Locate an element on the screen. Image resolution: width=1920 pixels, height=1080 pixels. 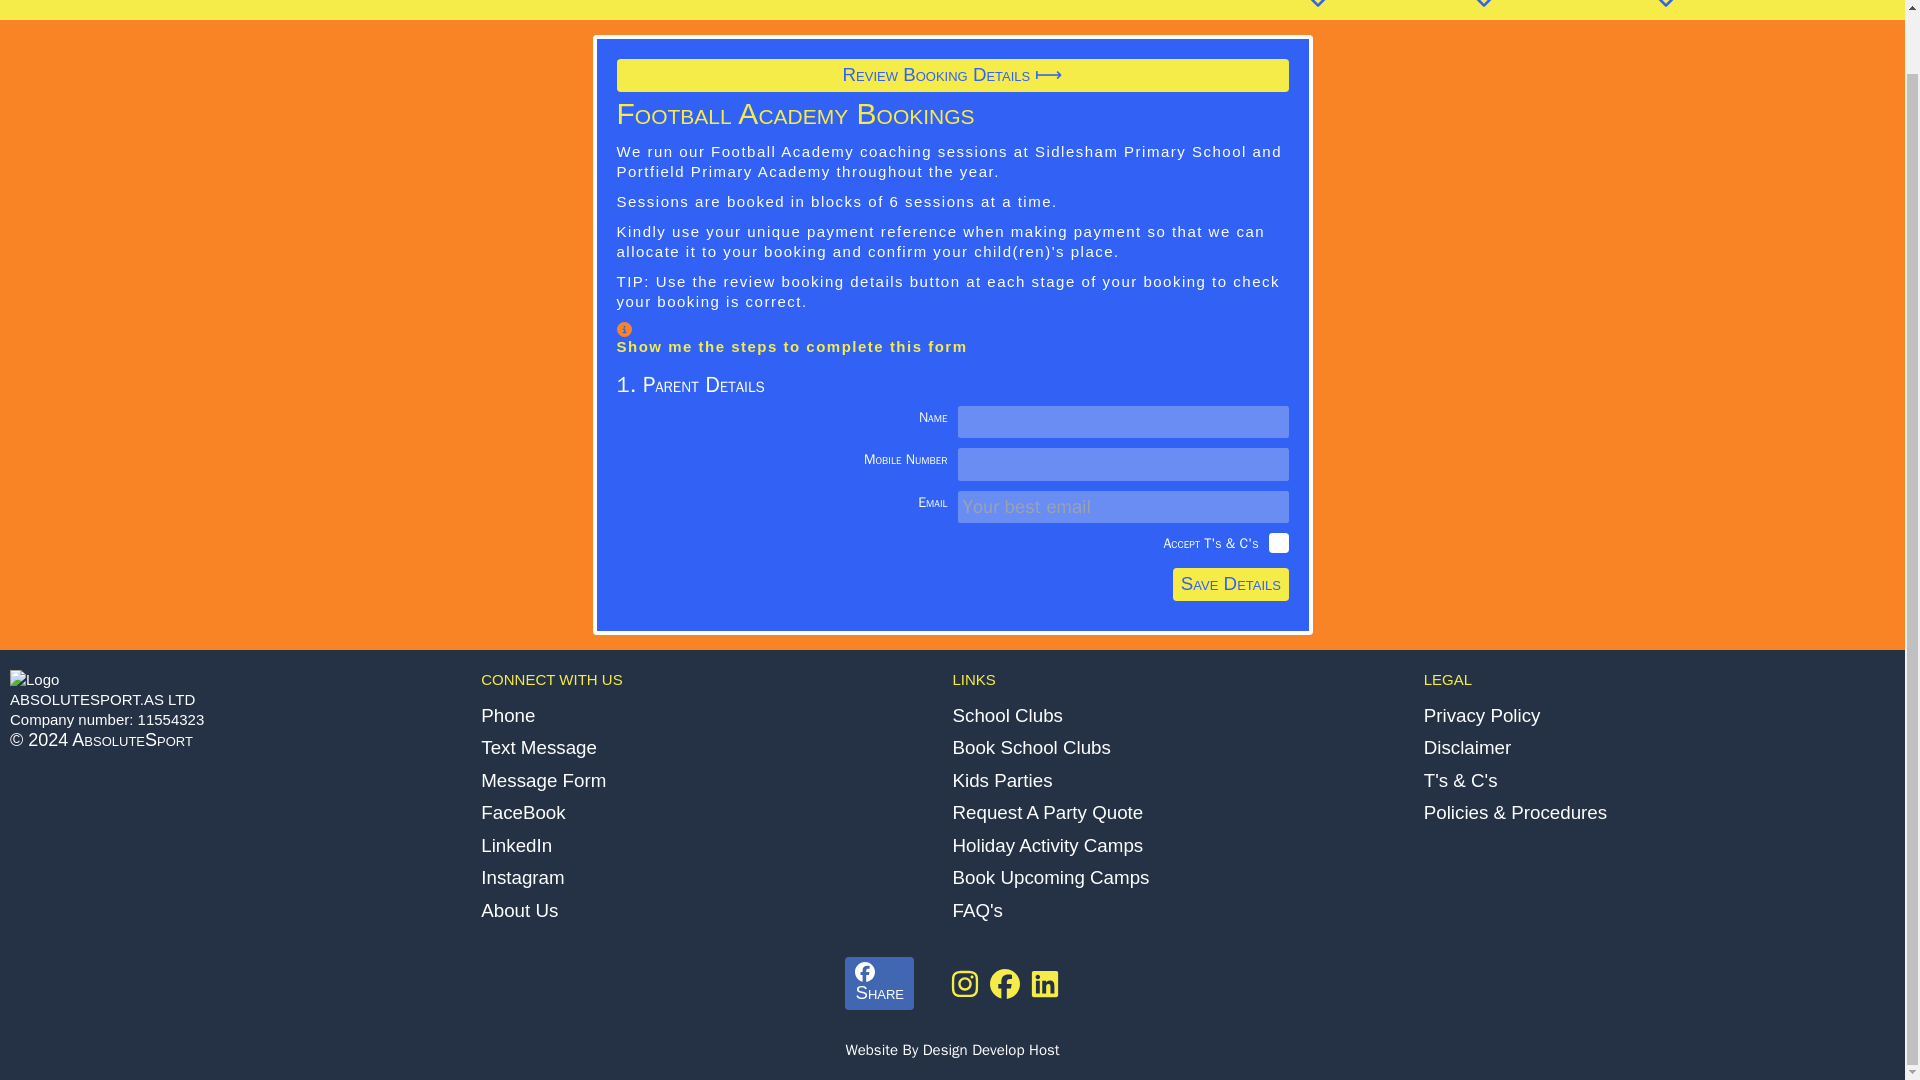
HOME is located at coordinates (1260, 6).